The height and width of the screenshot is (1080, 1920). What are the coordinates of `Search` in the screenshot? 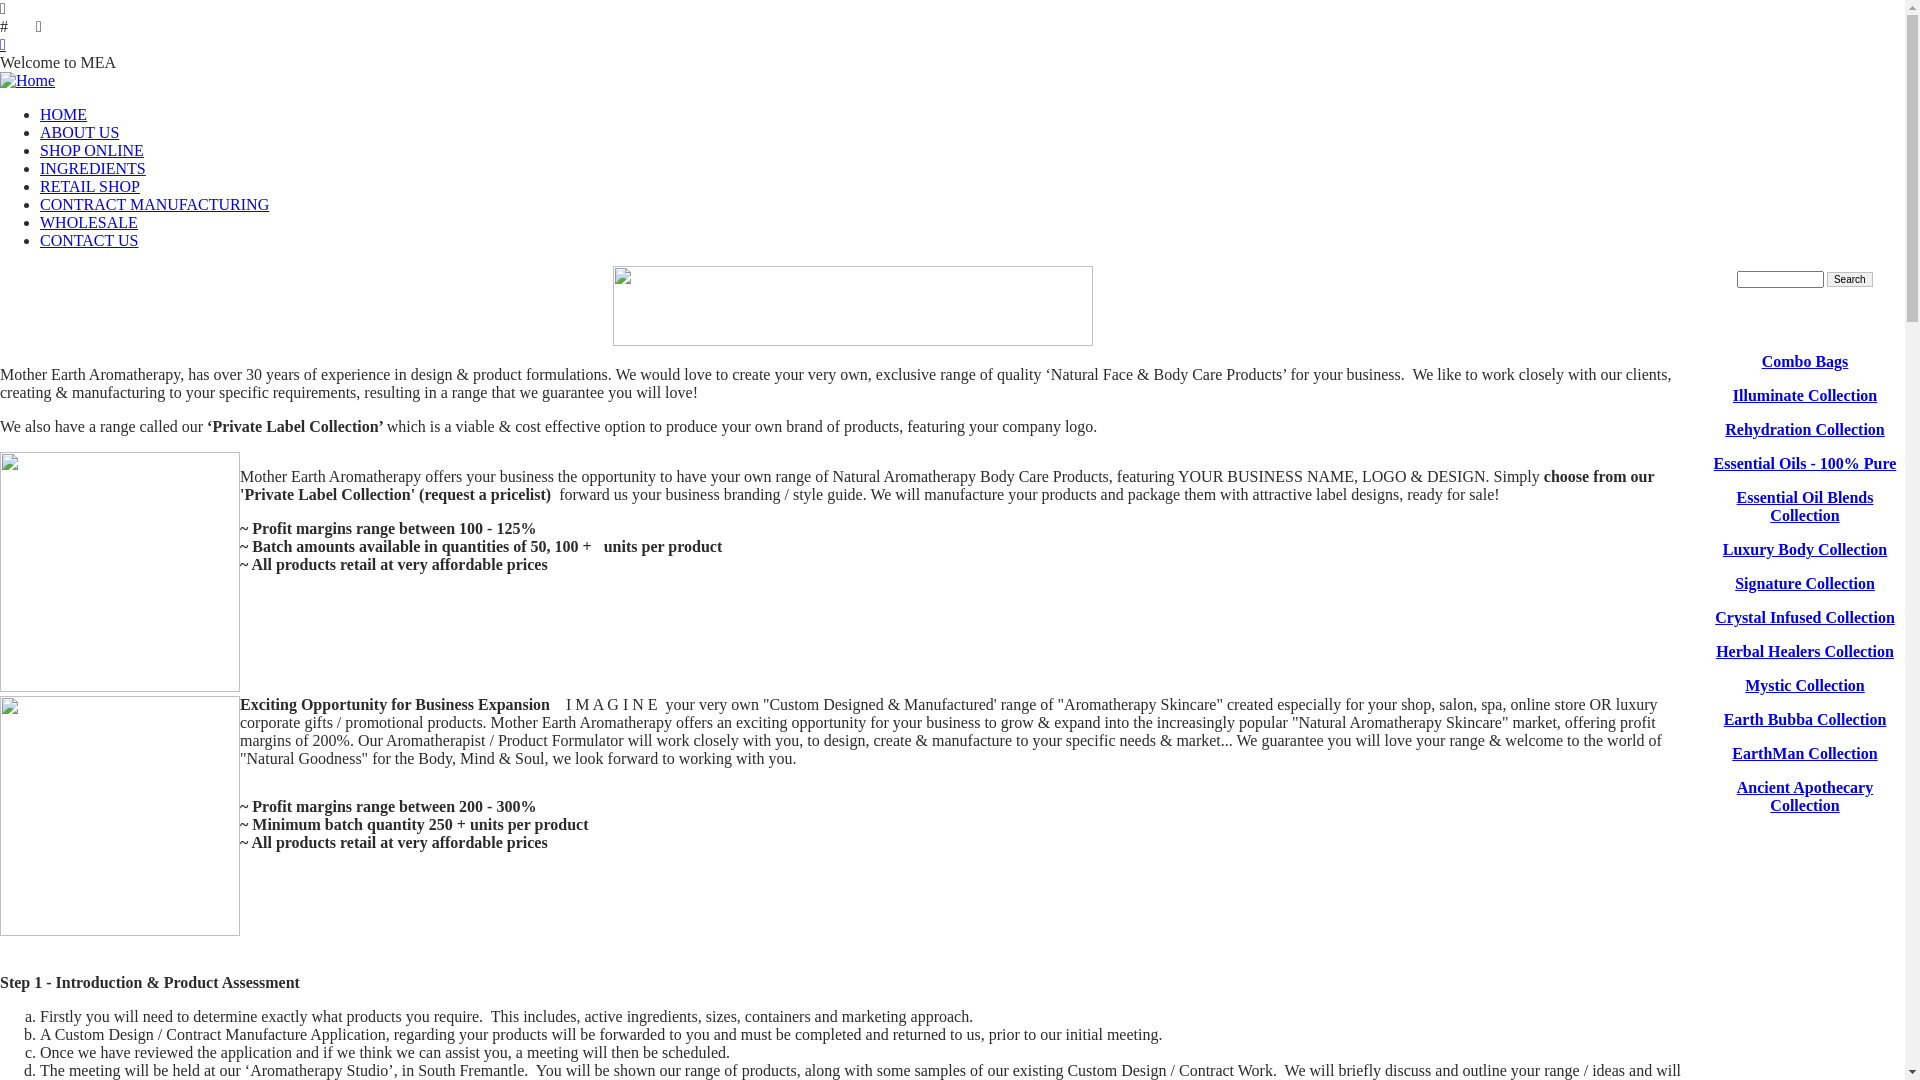 It's located at (1850, 280).